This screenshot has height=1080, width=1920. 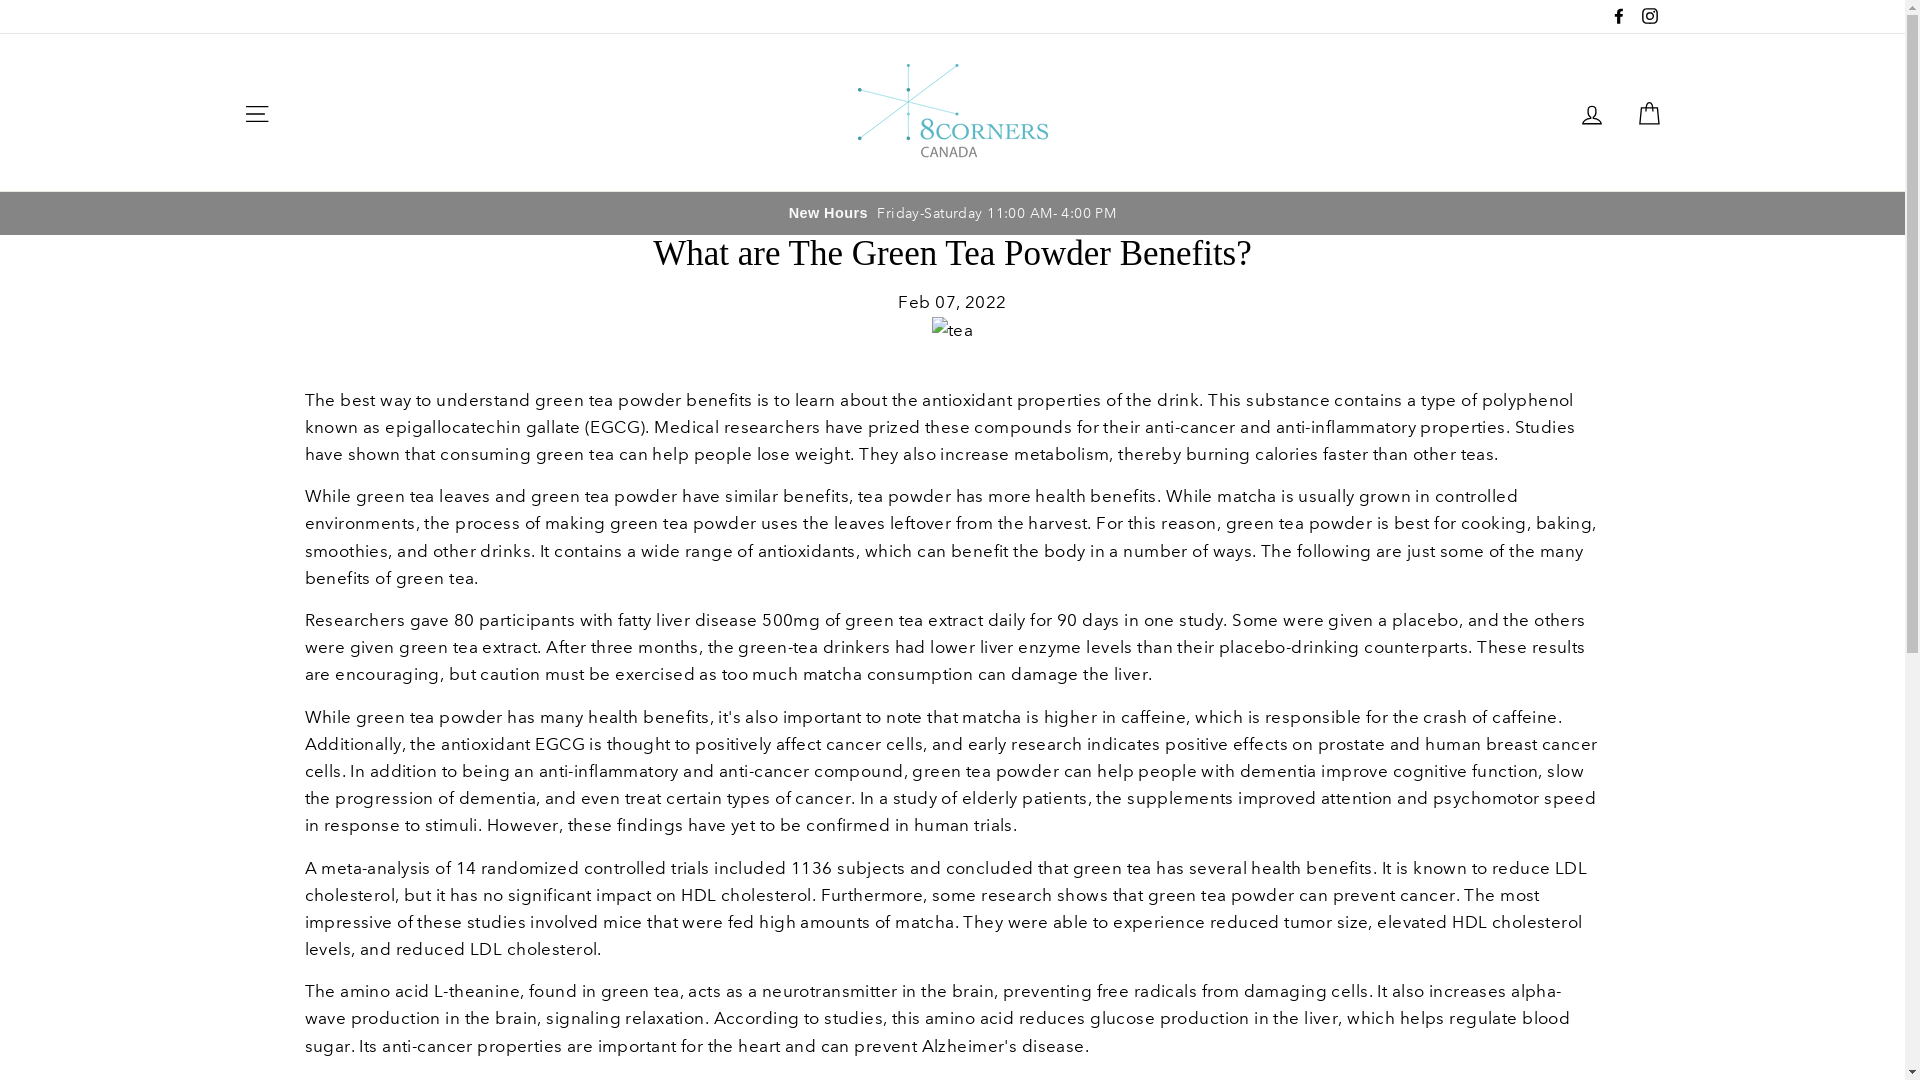 What do you see at coordinates (644, 400) in the screenshot?
I see `green tea powder benefits` at bounding box center [644, 400].